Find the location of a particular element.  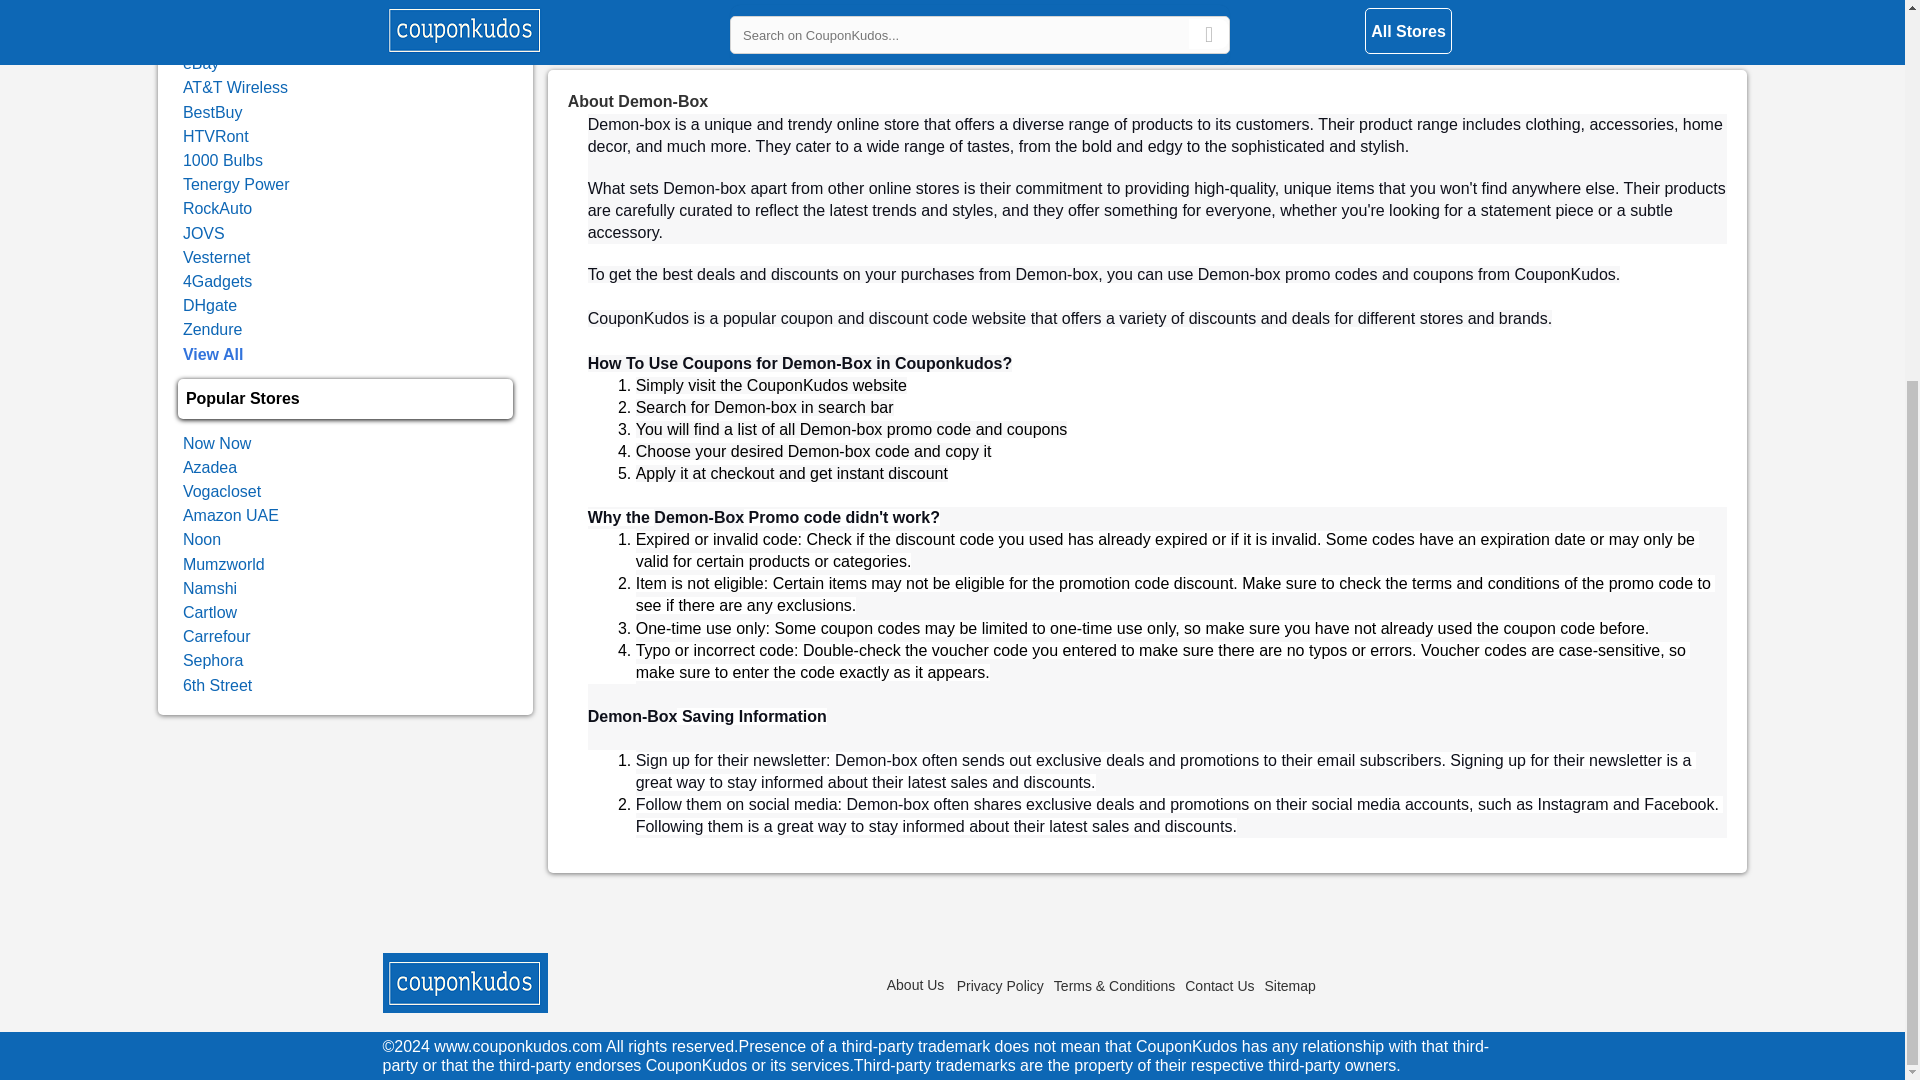

Namshi is located at coordinates (209, 588).